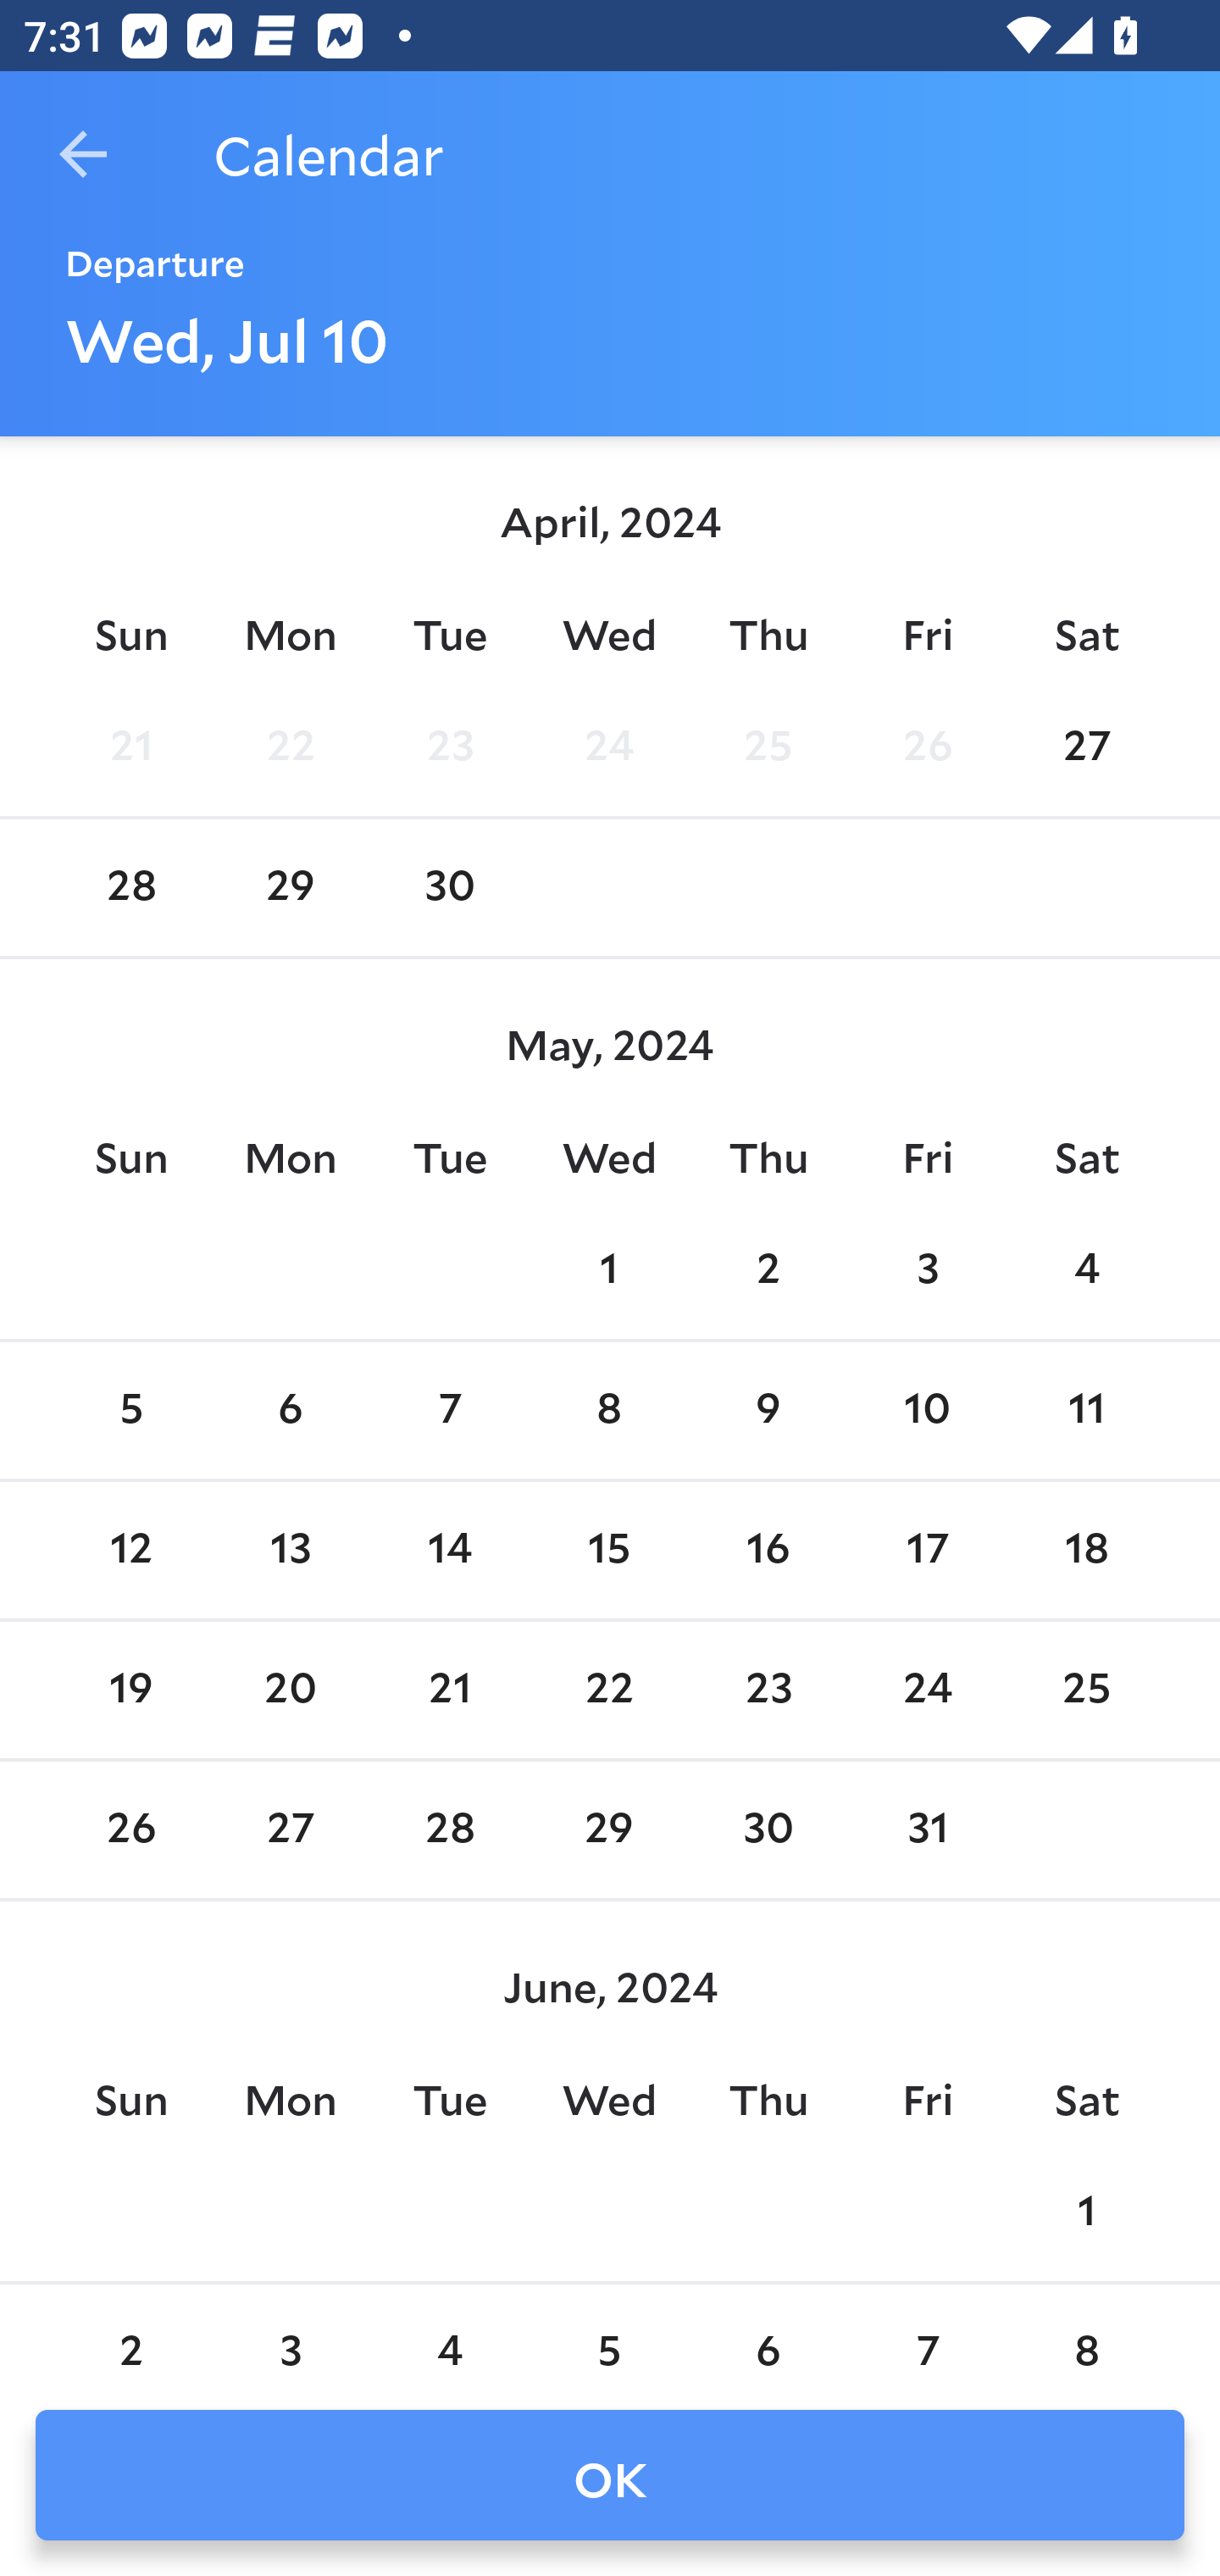  I want to click on 20, so click(291, 1690).